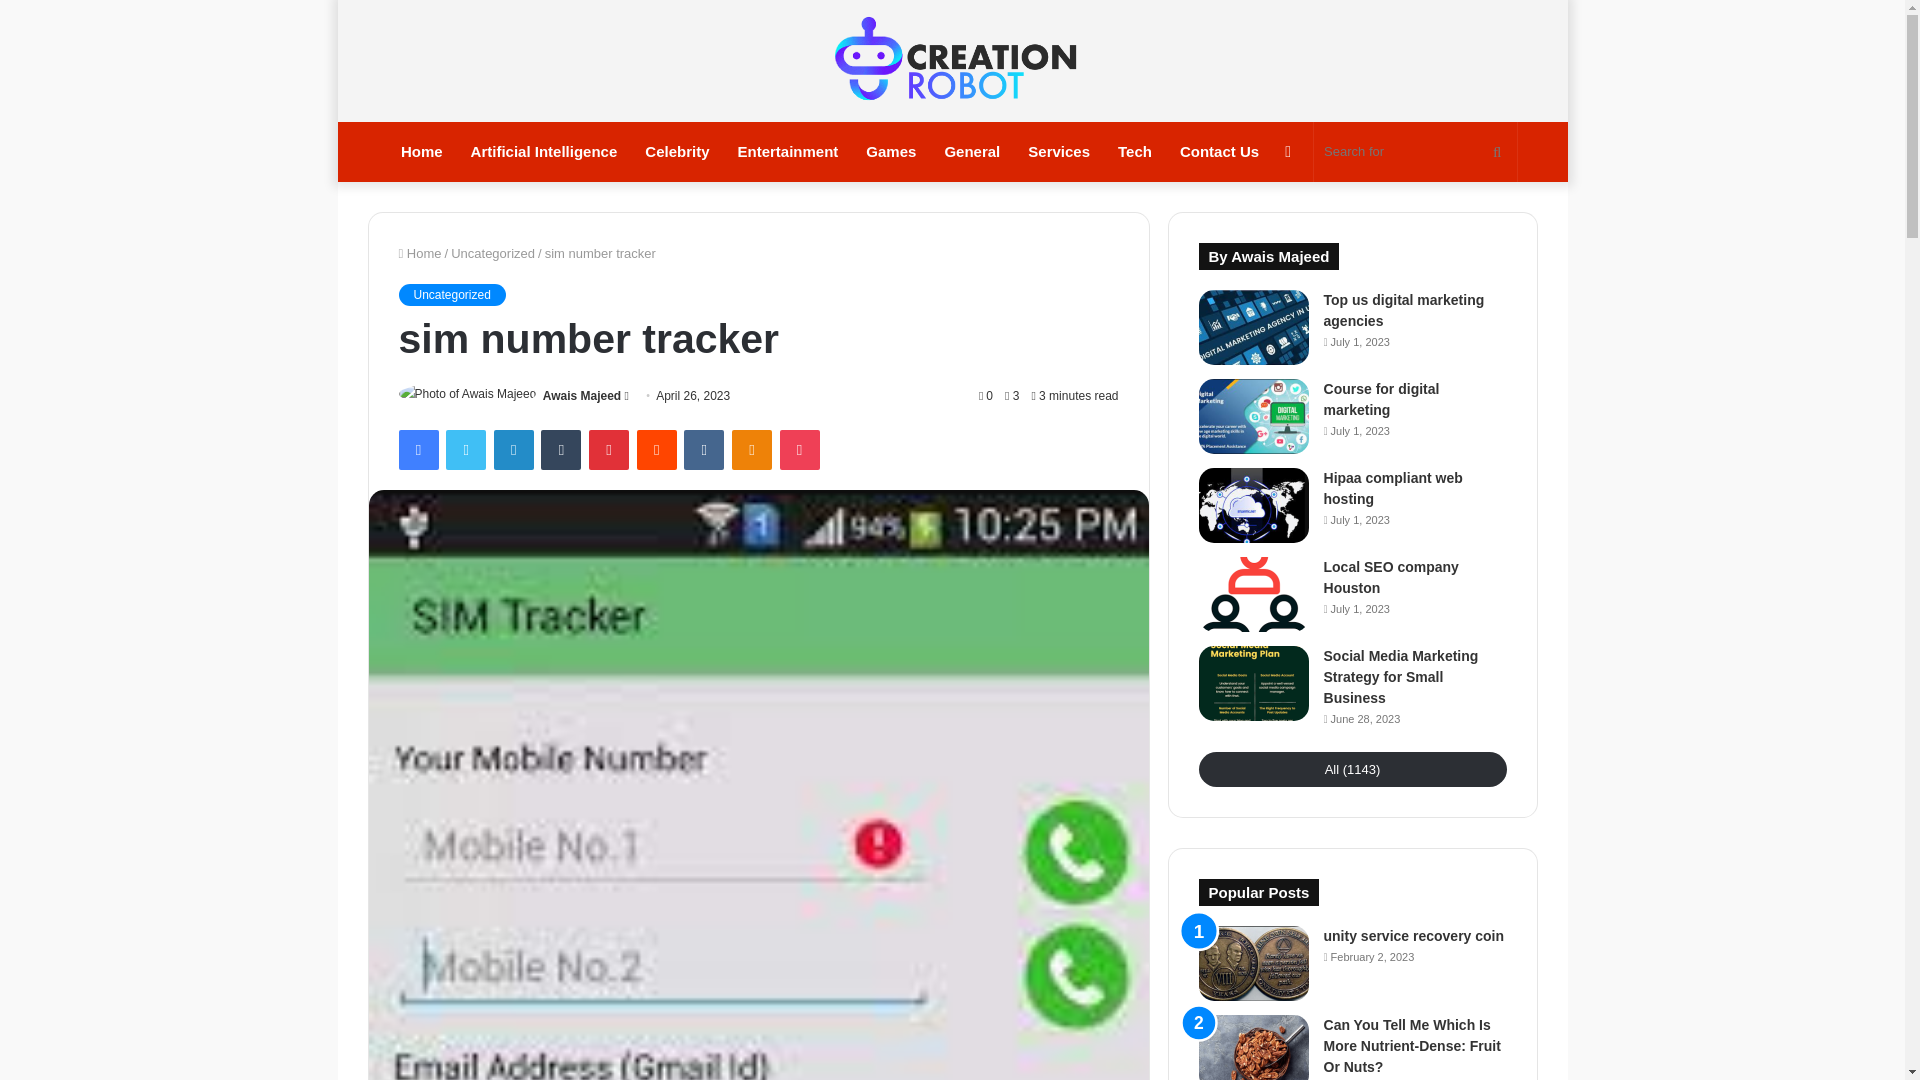 The width and height of the screenshot is (1920, 1080). Describe the element at coordinates (582, 395) in the screenshot. I see `Awais Majeed` at that location.